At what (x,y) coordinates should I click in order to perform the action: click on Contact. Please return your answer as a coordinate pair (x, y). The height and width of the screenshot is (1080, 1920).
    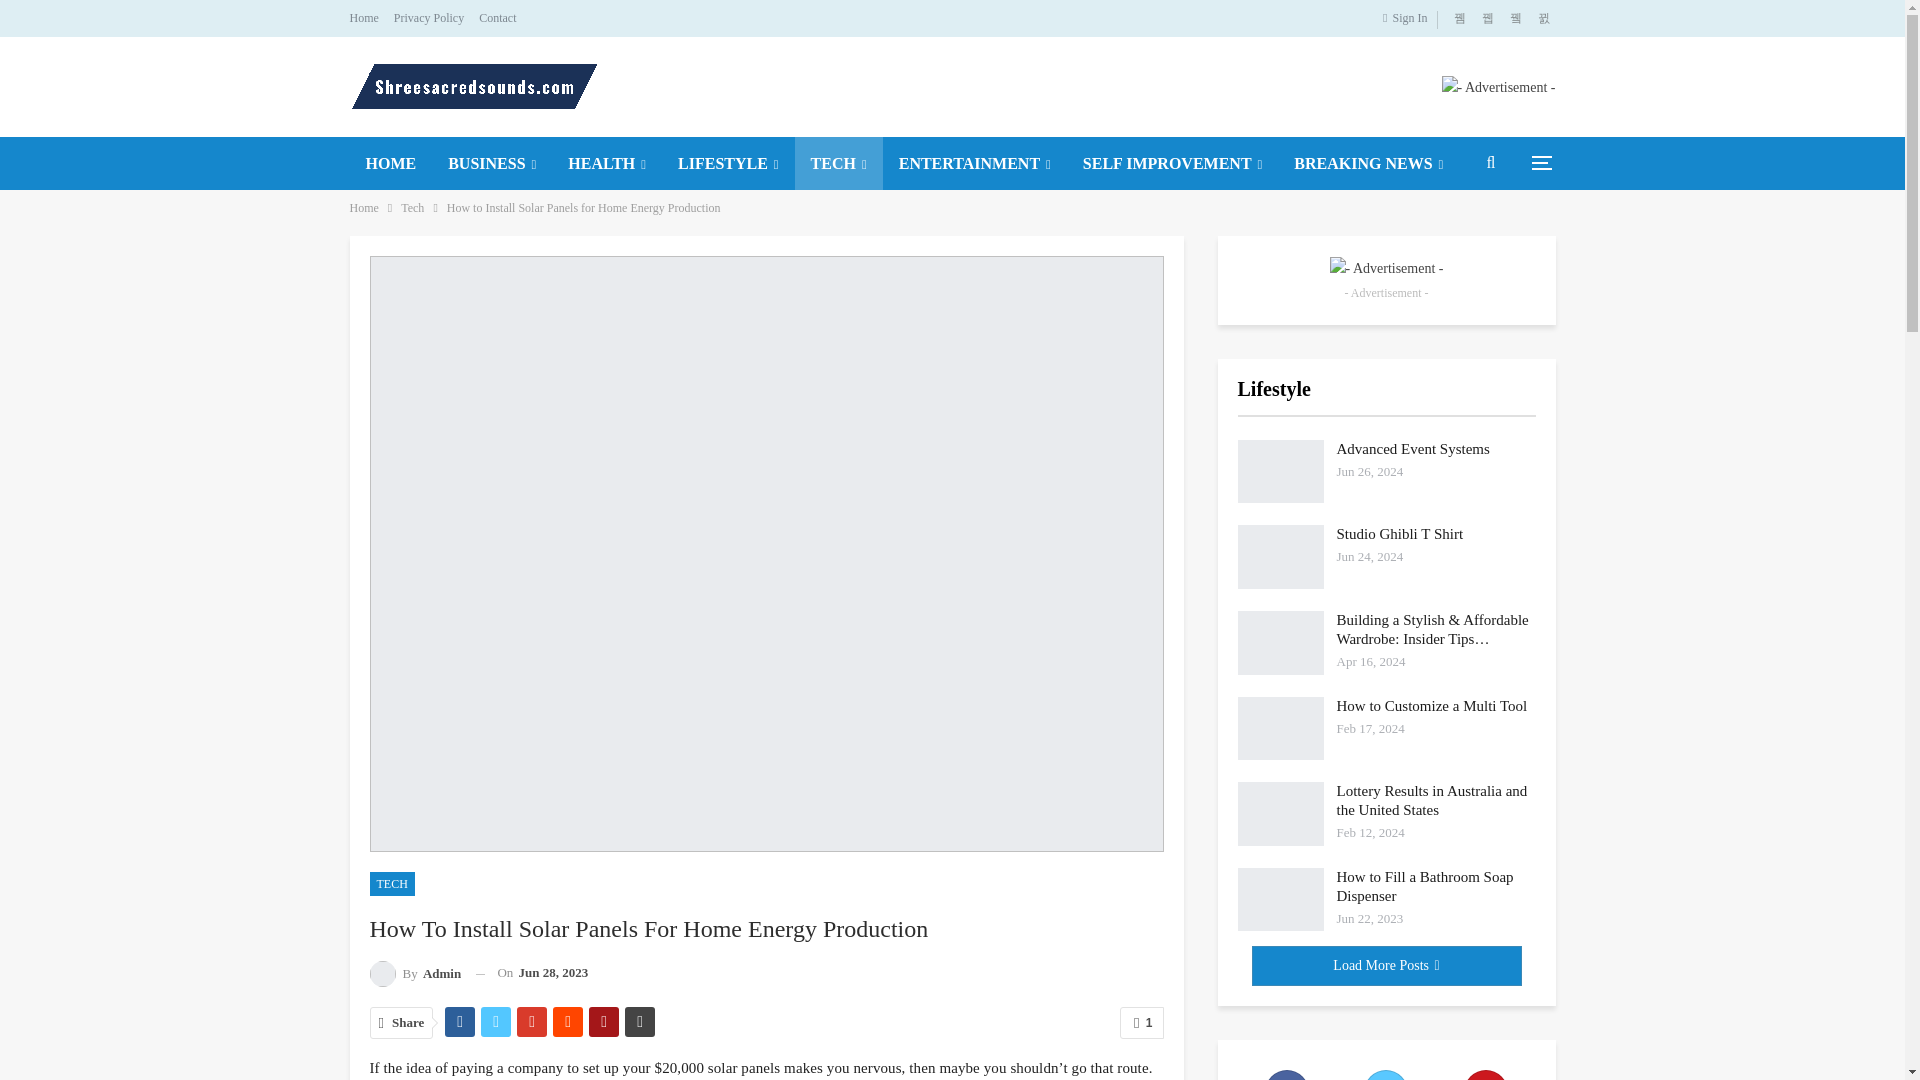
    Looking at the image, I should click on (497, 17).